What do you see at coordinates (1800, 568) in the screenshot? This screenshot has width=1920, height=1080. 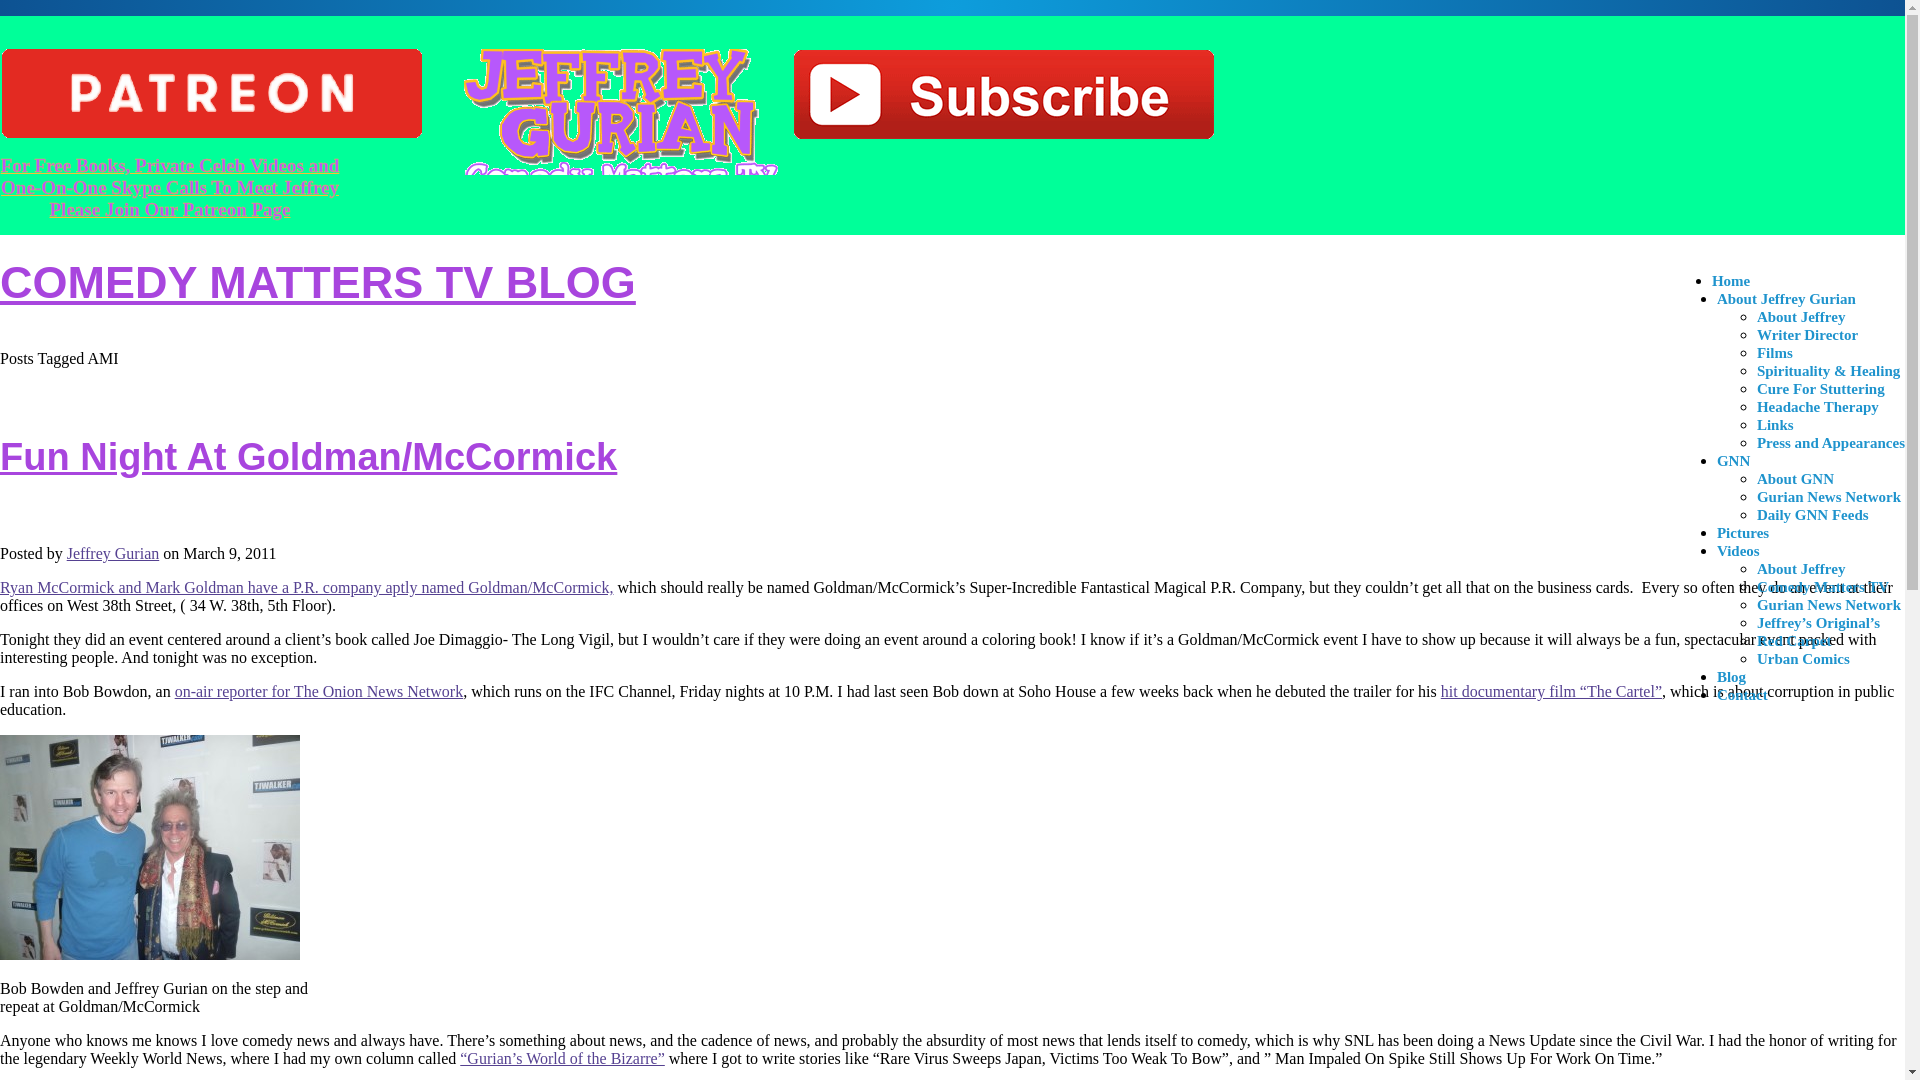 I see `About Jeffrey` at bounding box center [1800, 568].